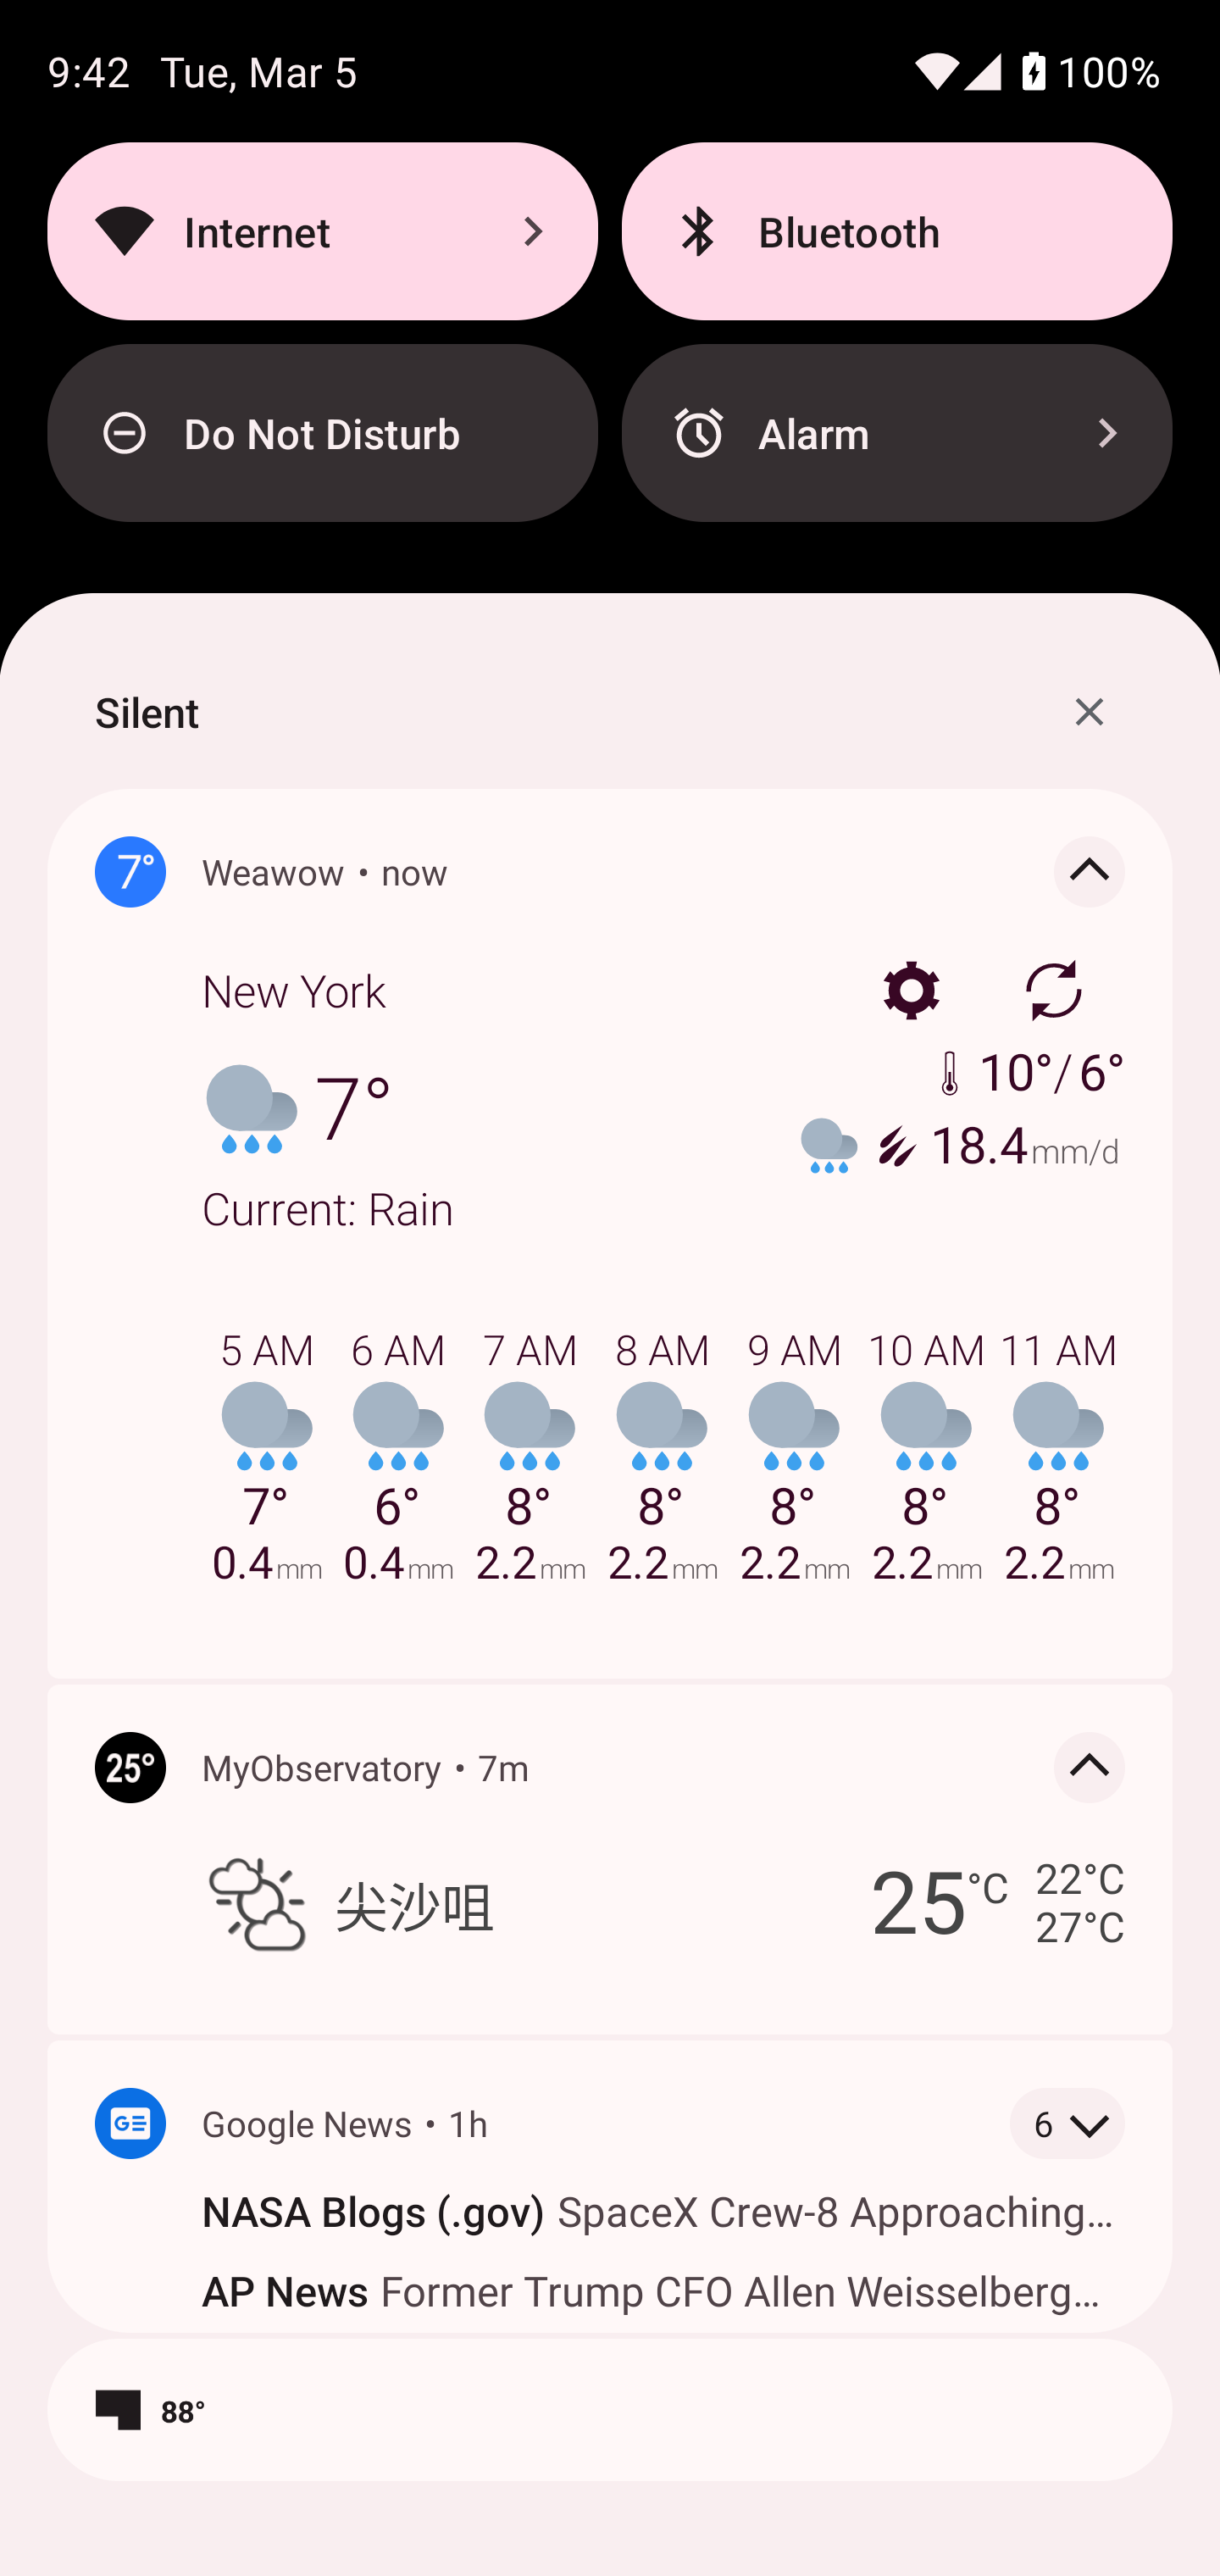  Describe the element at coordinates (322, 230) in the screenshot. I see `On Internet,AndroidWifi Internet` at that location.